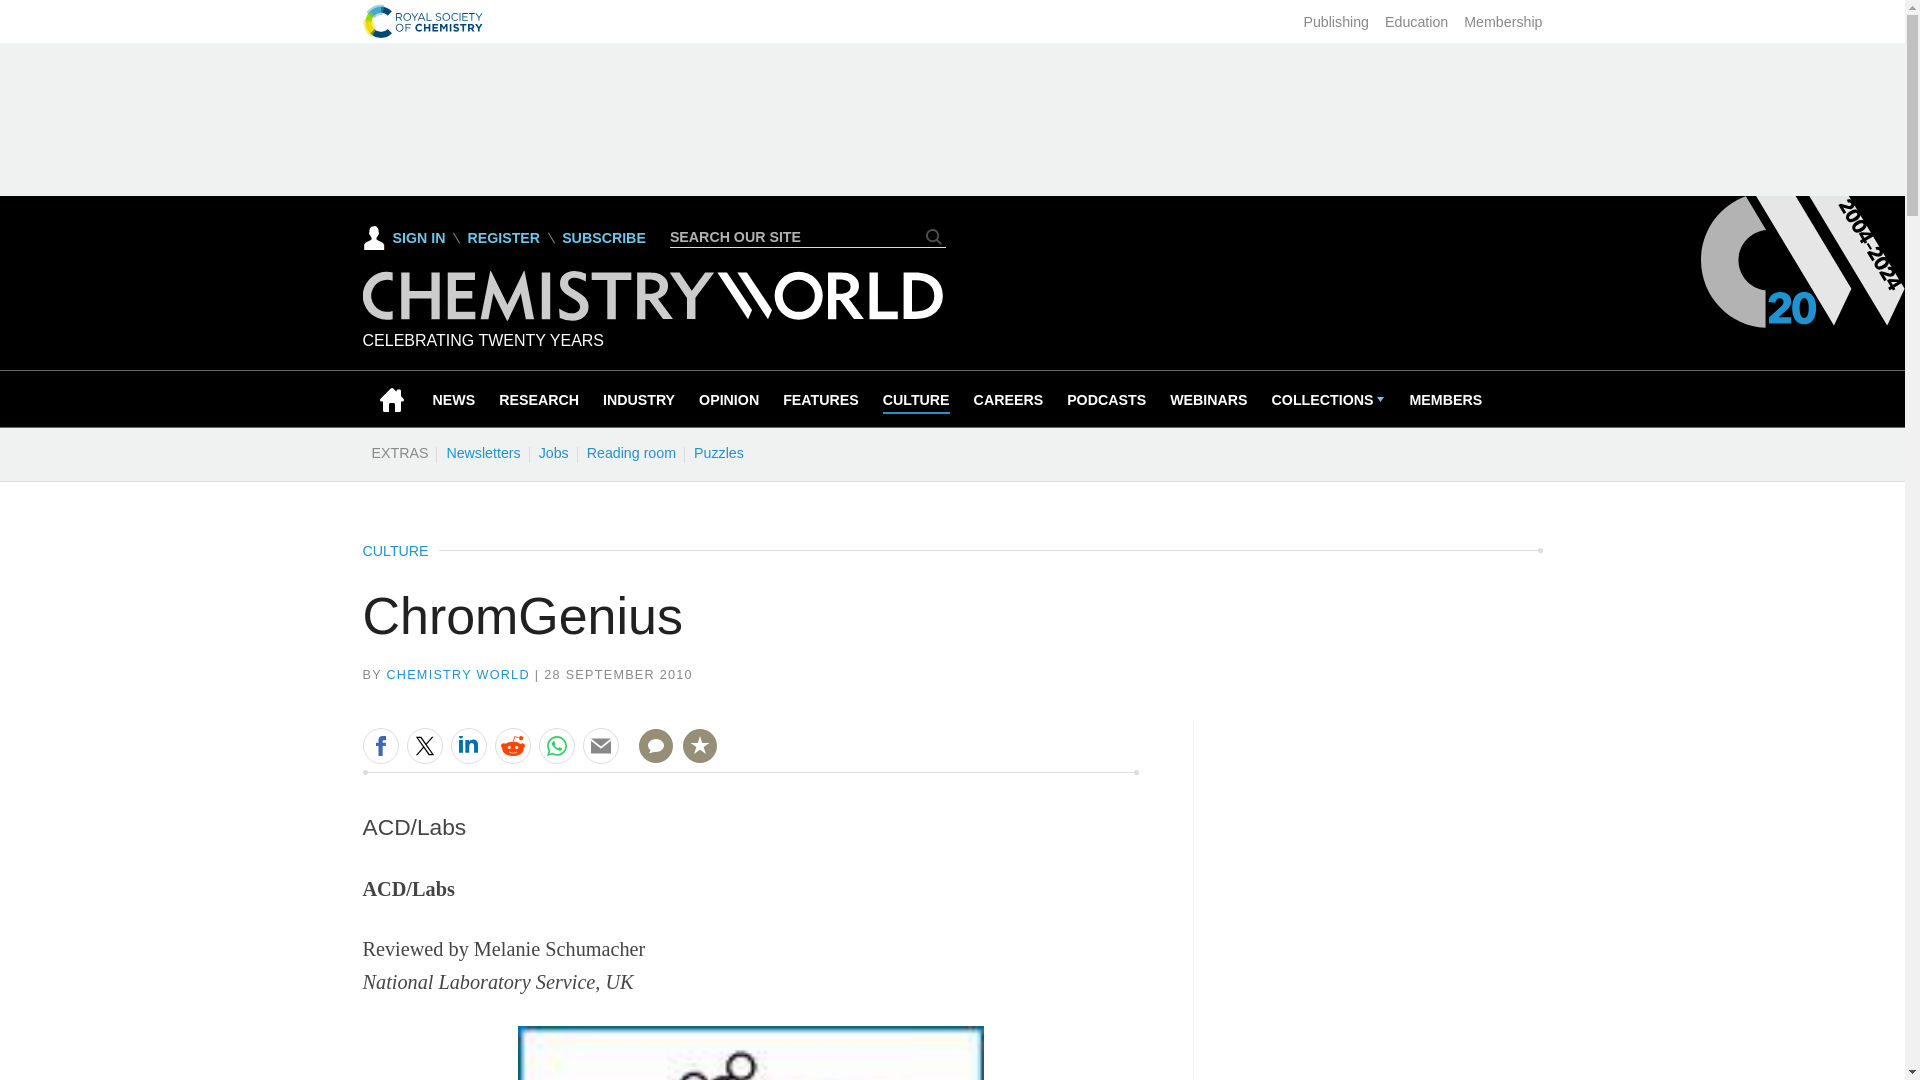 This screenshot has height=1080, width=1920. I want to click on Share this on WhatsApp, so click(556, 745).